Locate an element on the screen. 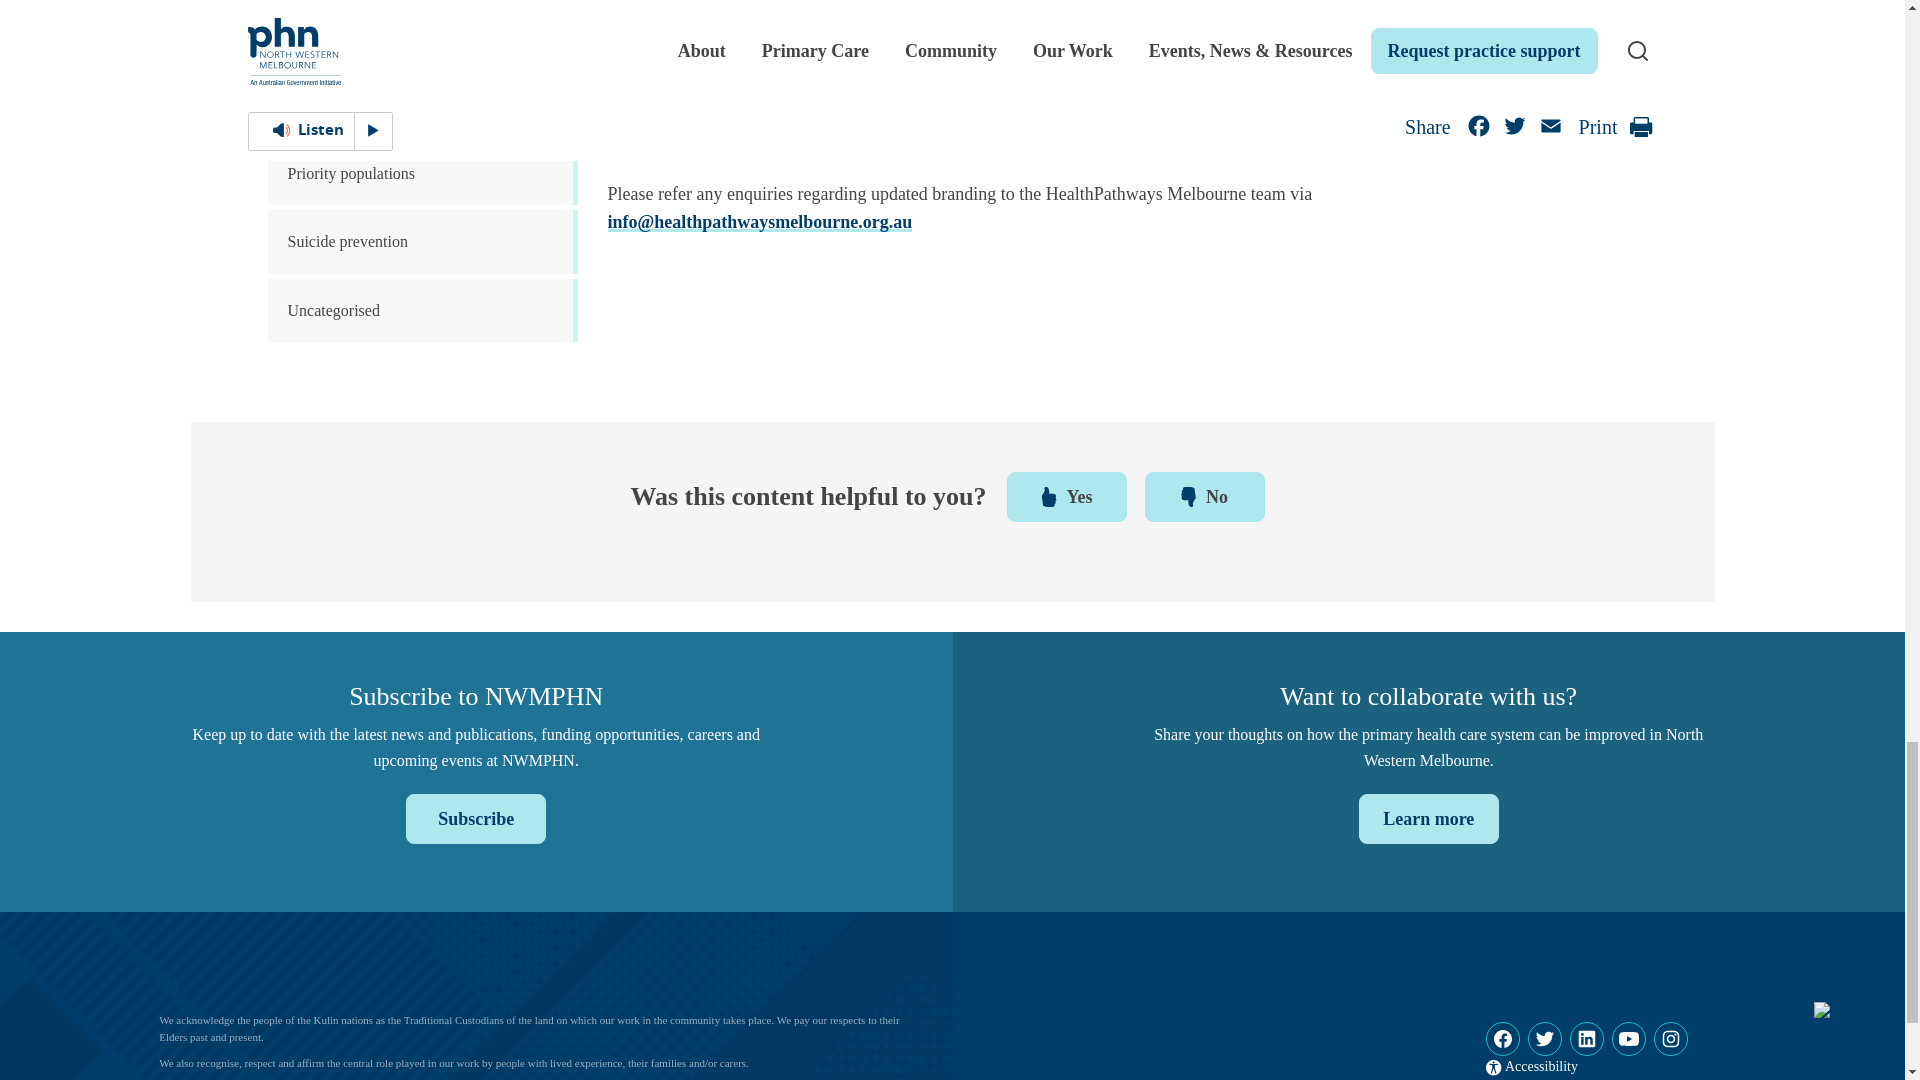  Visit NWMPHN Facebook page is located at coordinates (1503, 1038).